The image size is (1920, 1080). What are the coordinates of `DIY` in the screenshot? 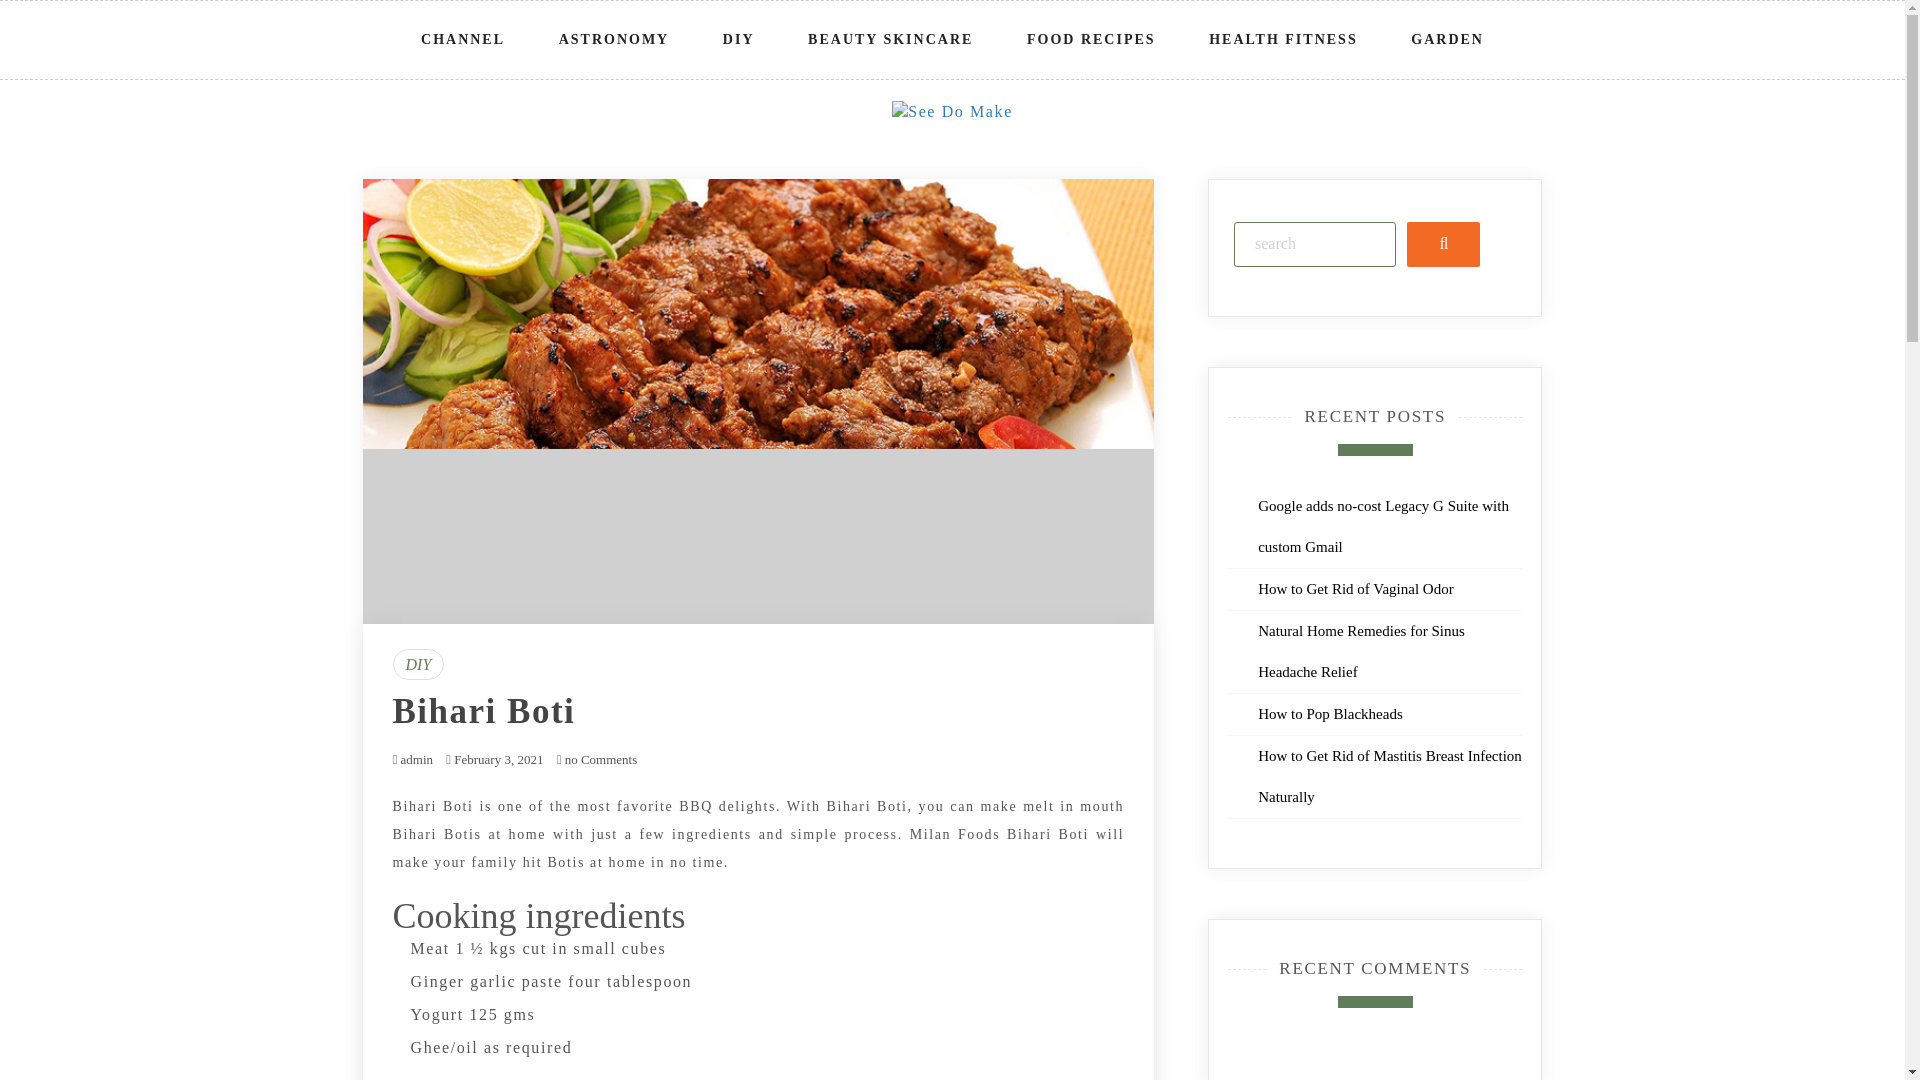 It's located at (417, 664).